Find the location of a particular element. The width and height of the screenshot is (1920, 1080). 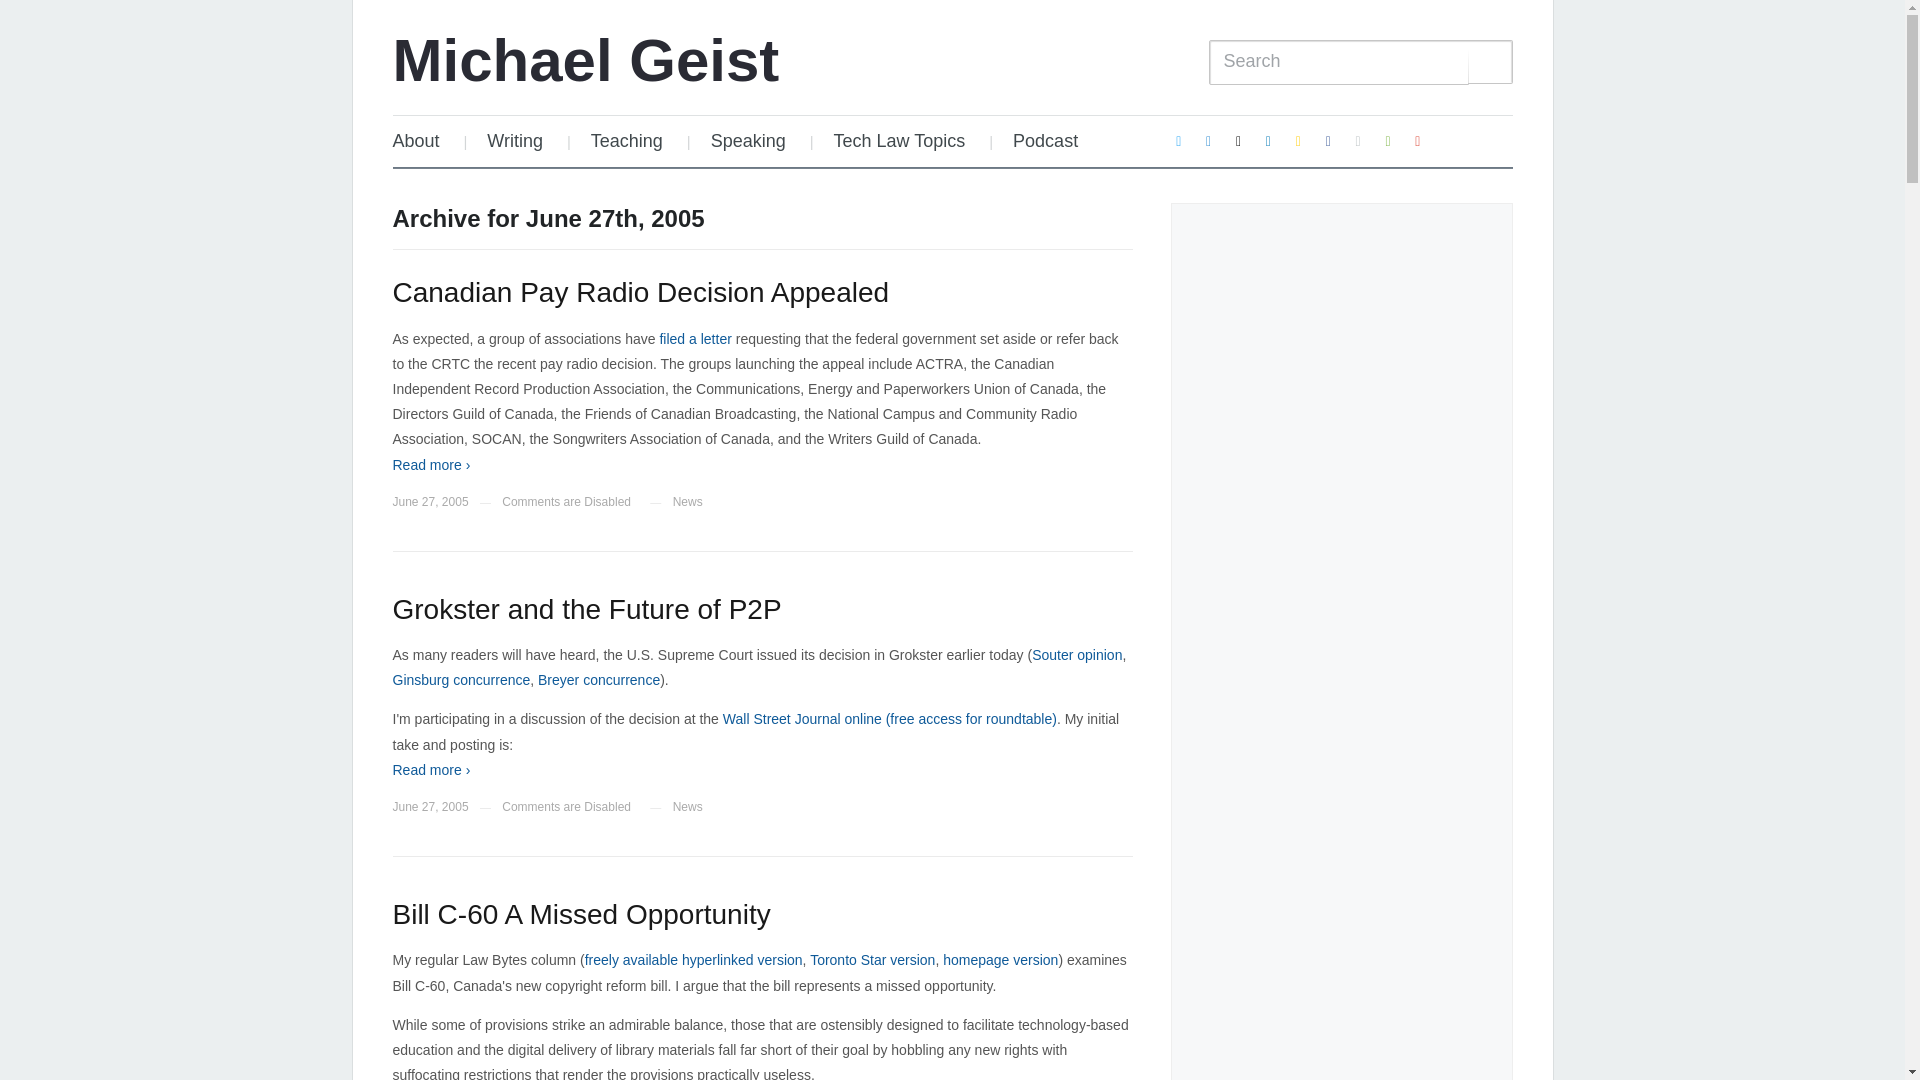

Search is located at coordinates (1490, 62).